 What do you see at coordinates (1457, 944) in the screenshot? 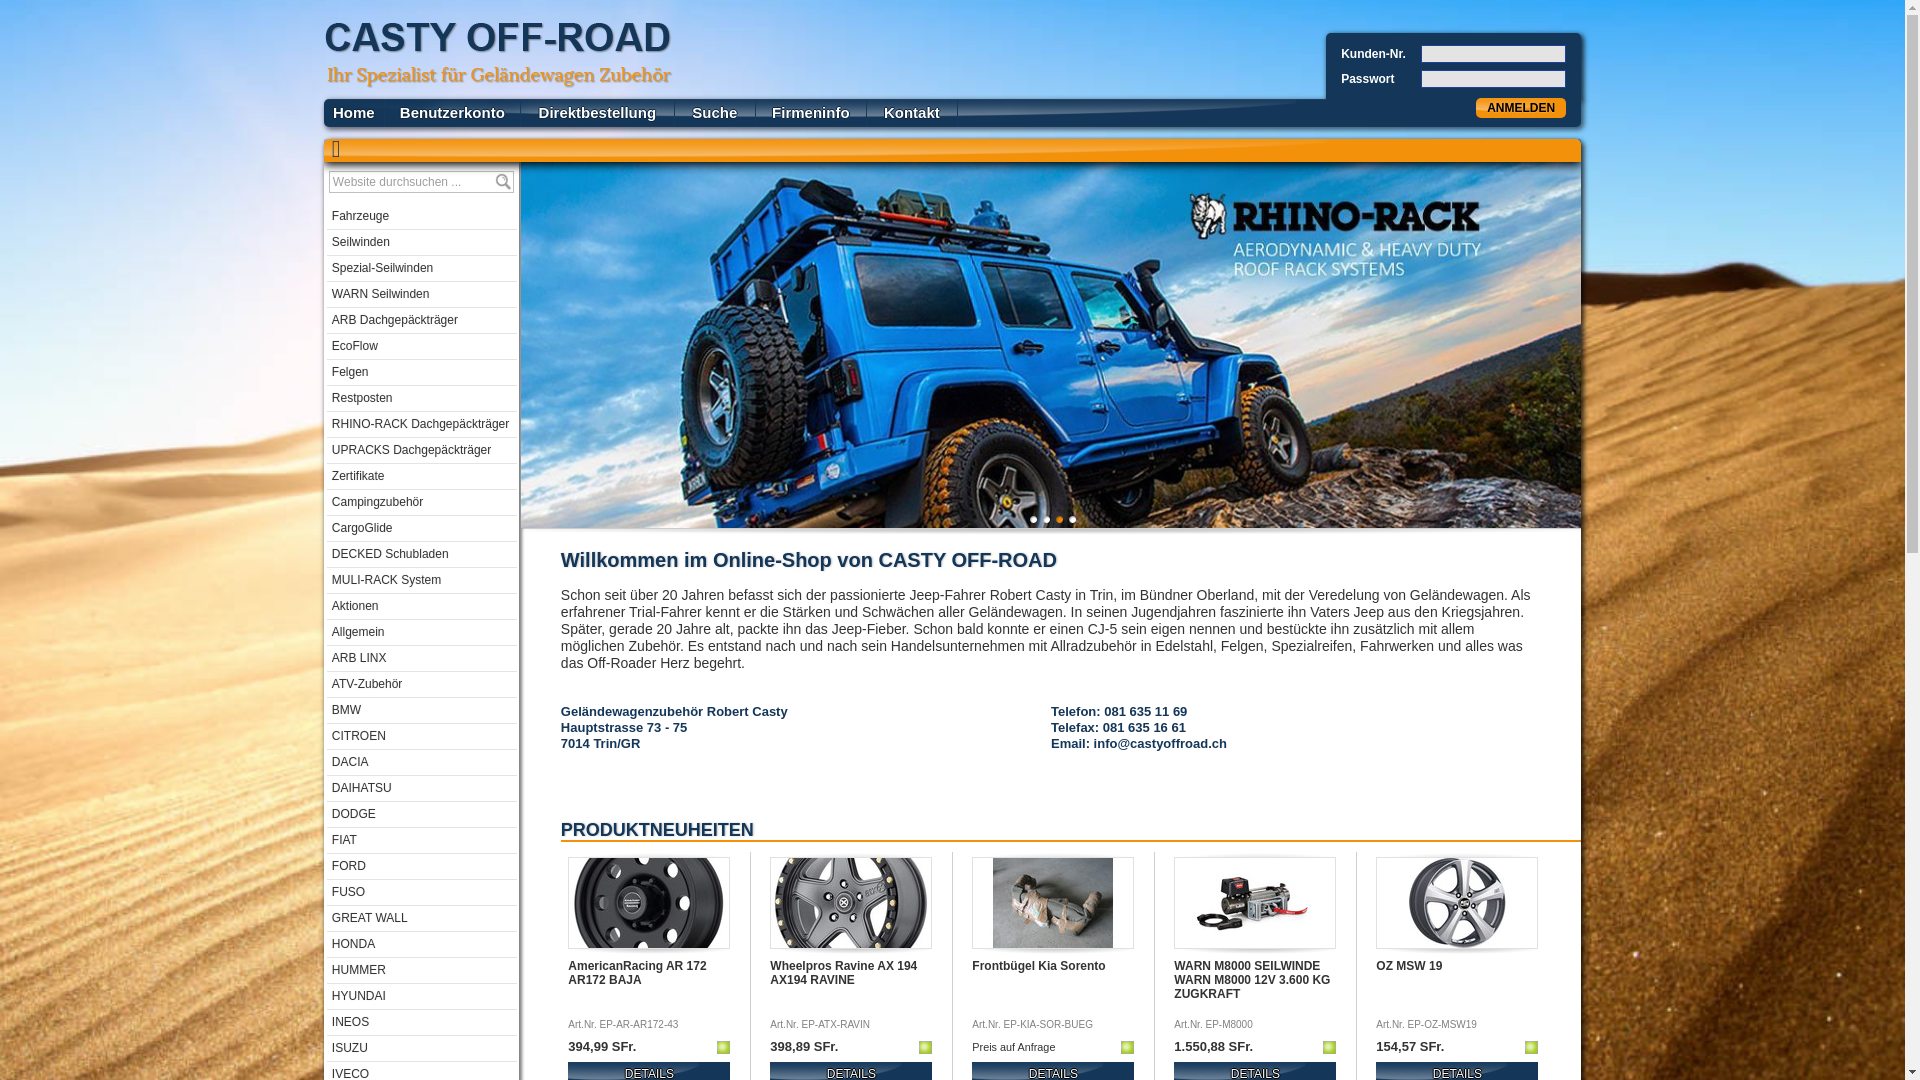
I see `OZ MSW 19 ` at bounding box center [1457, 944].